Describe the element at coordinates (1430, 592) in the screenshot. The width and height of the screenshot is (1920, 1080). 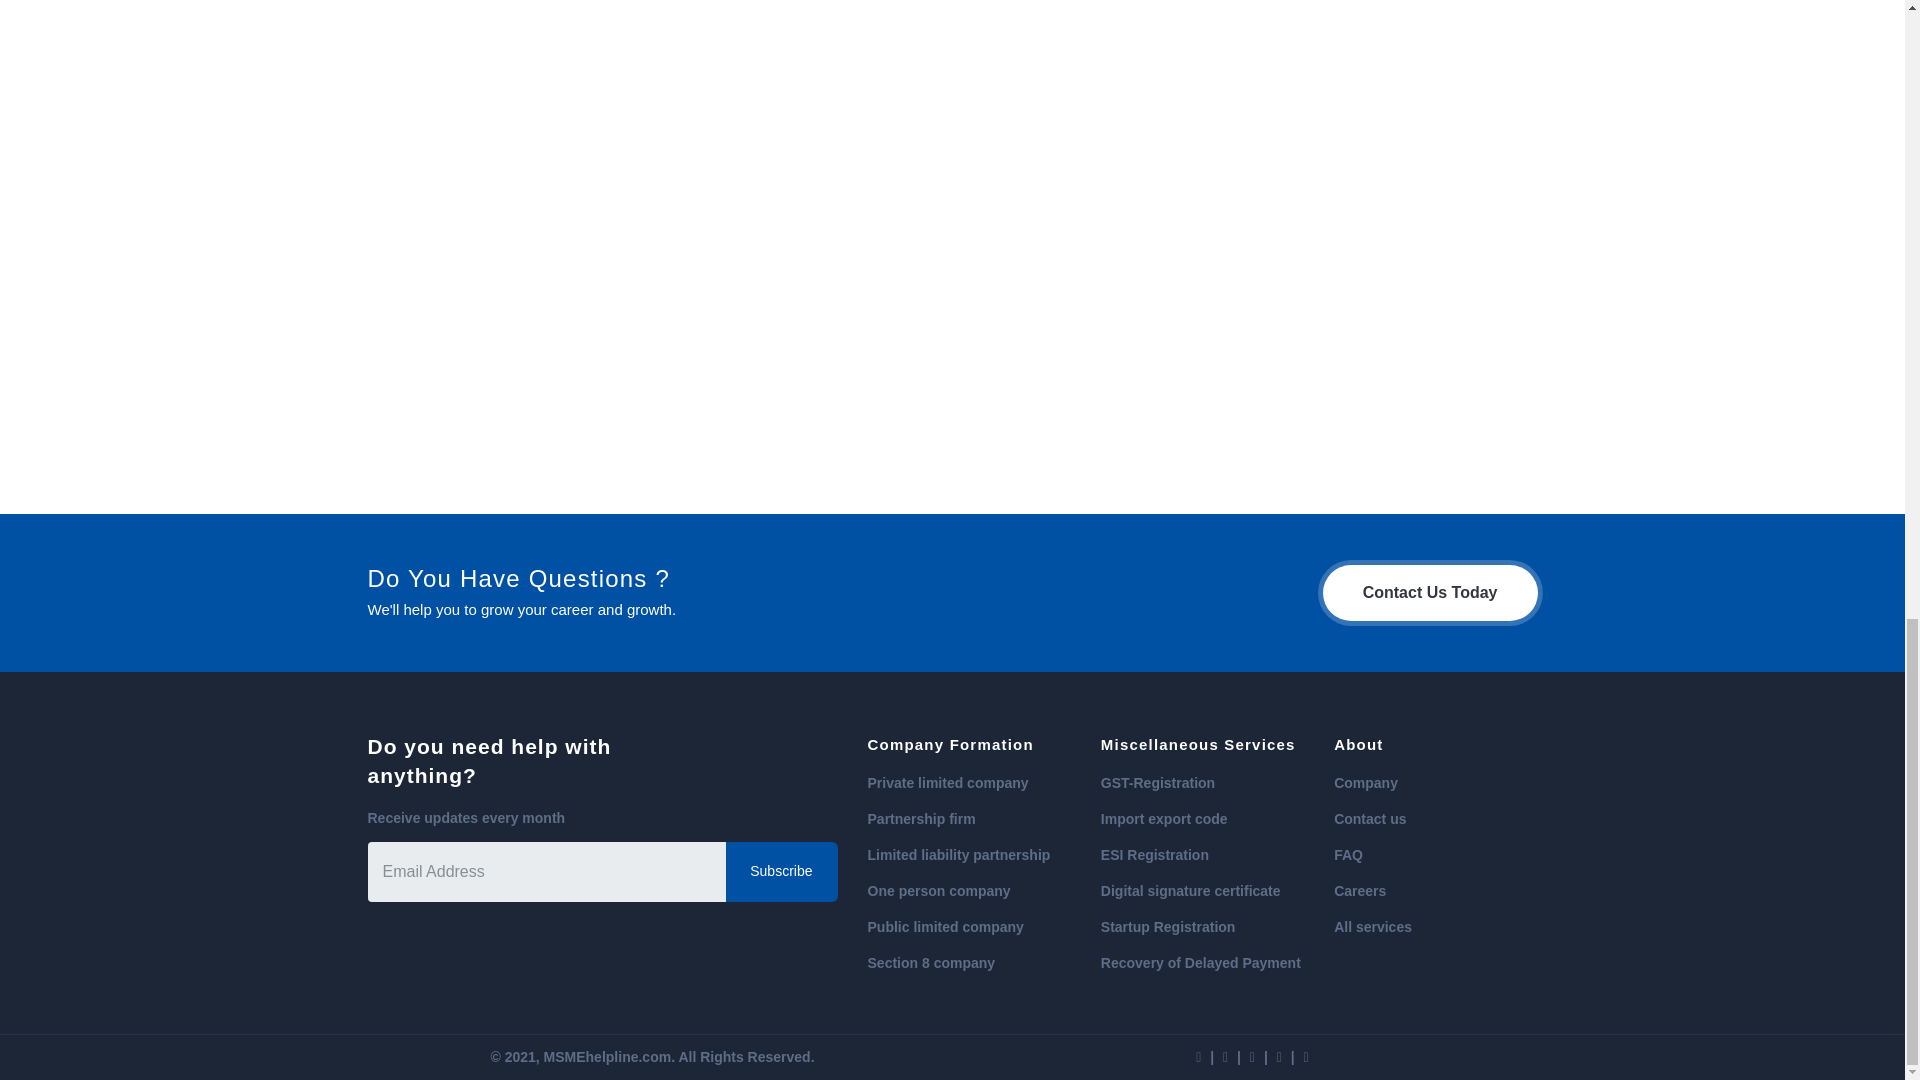
I see `Contact Us Today` at that location.